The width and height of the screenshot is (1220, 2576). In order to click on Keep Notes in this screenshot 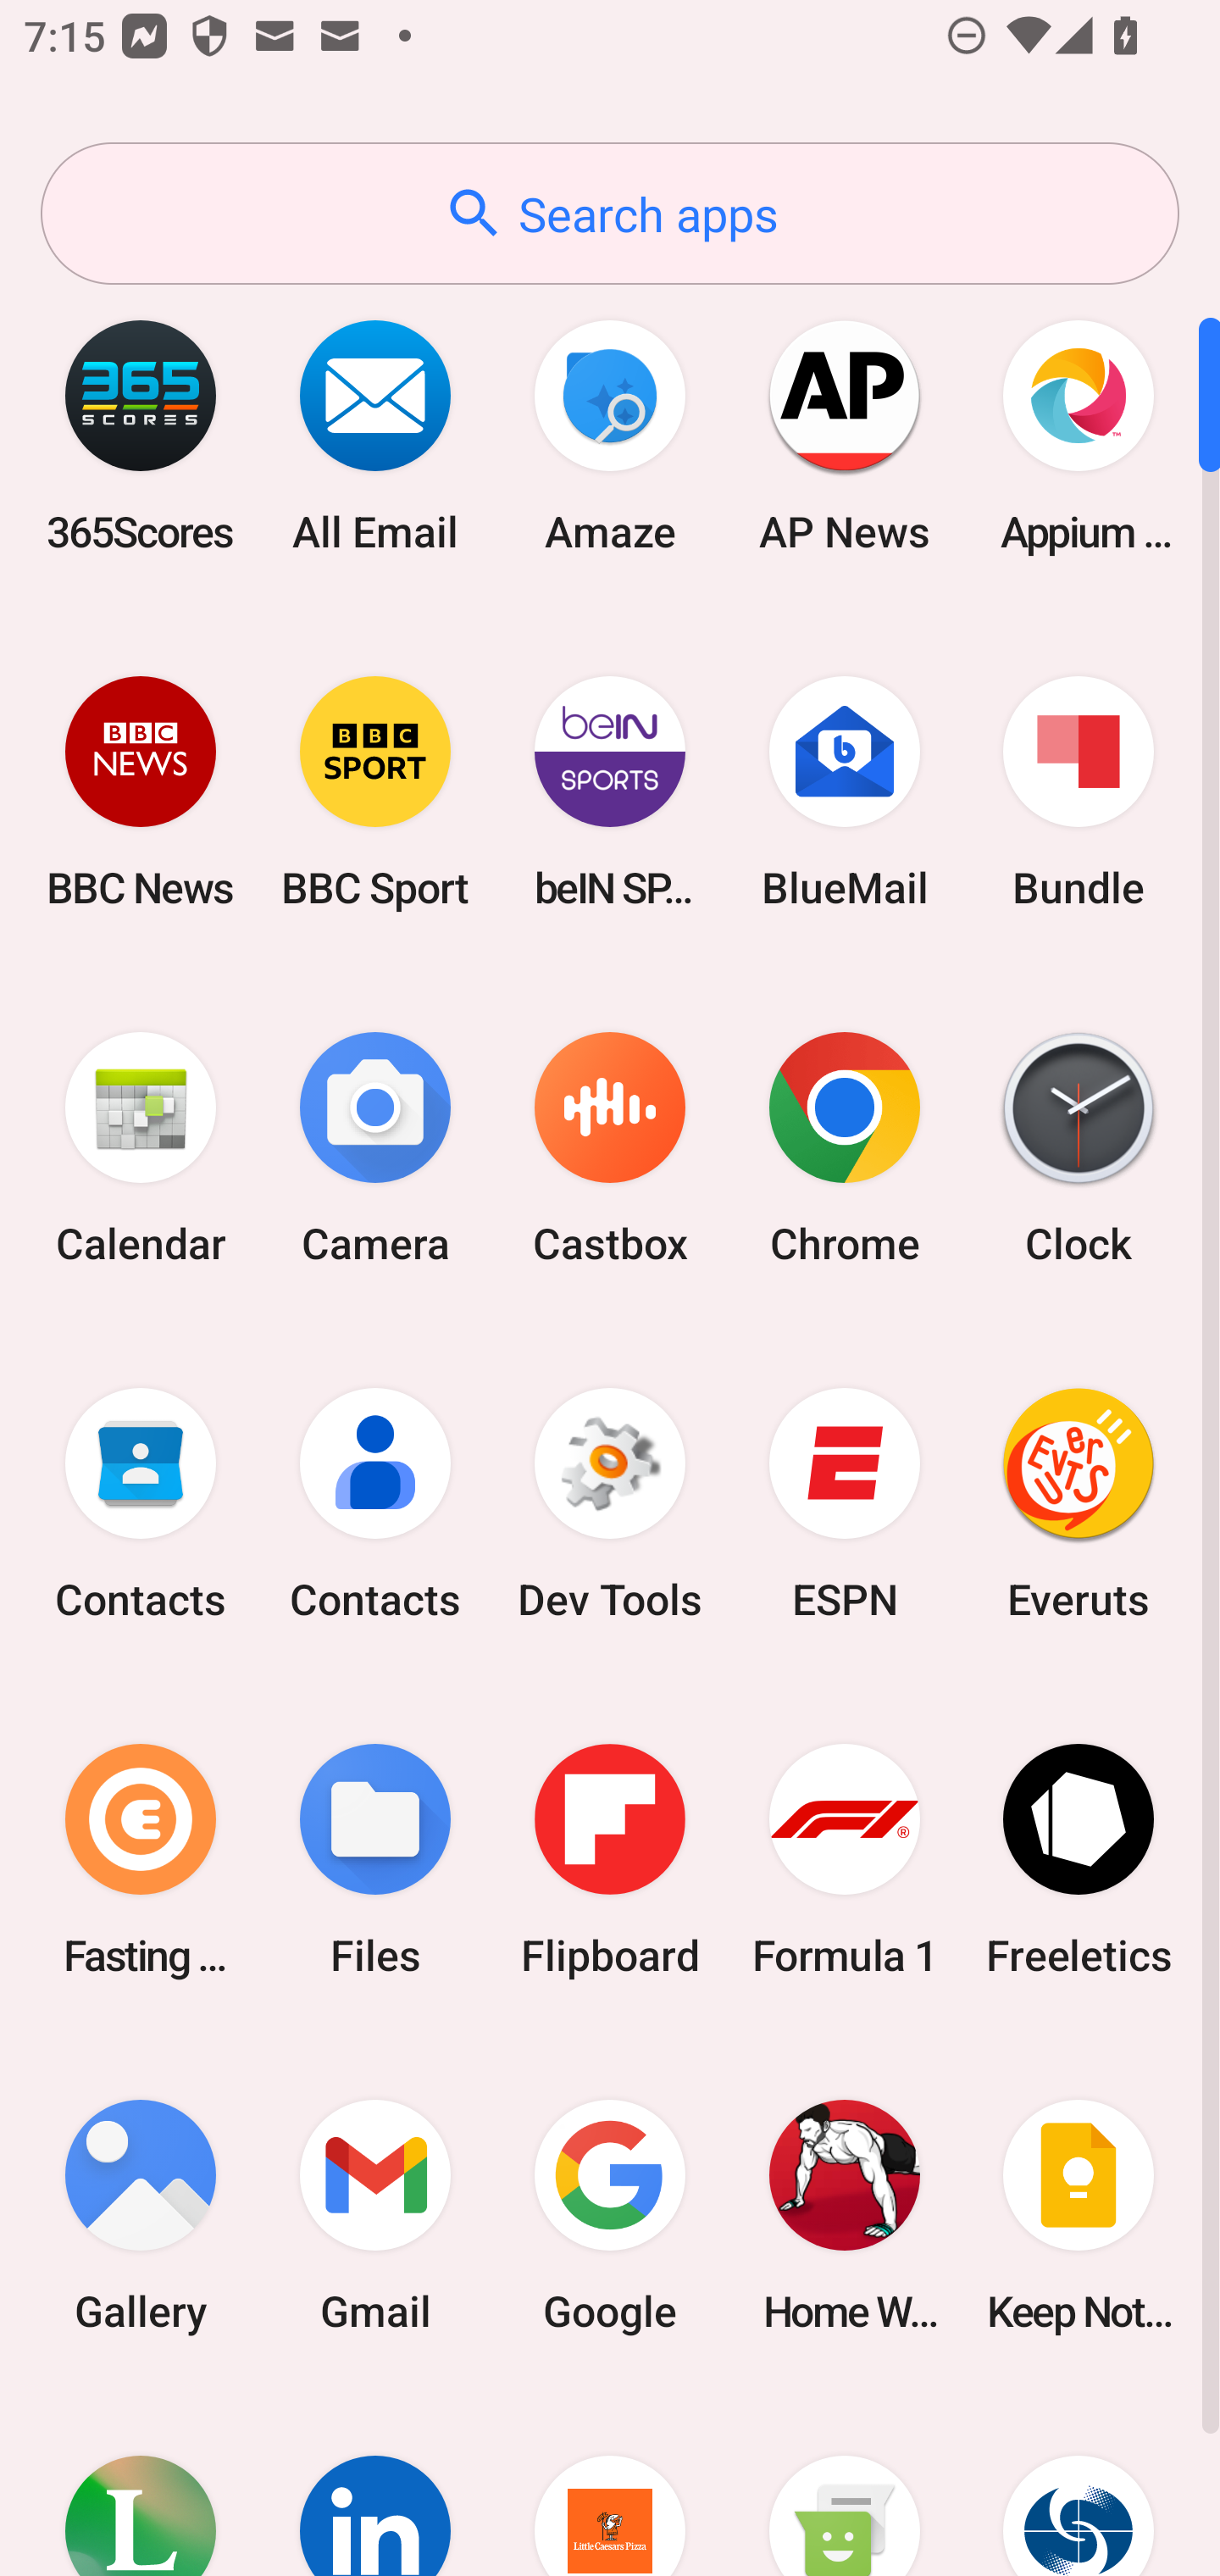, I will do `click(1079, 2215)`.